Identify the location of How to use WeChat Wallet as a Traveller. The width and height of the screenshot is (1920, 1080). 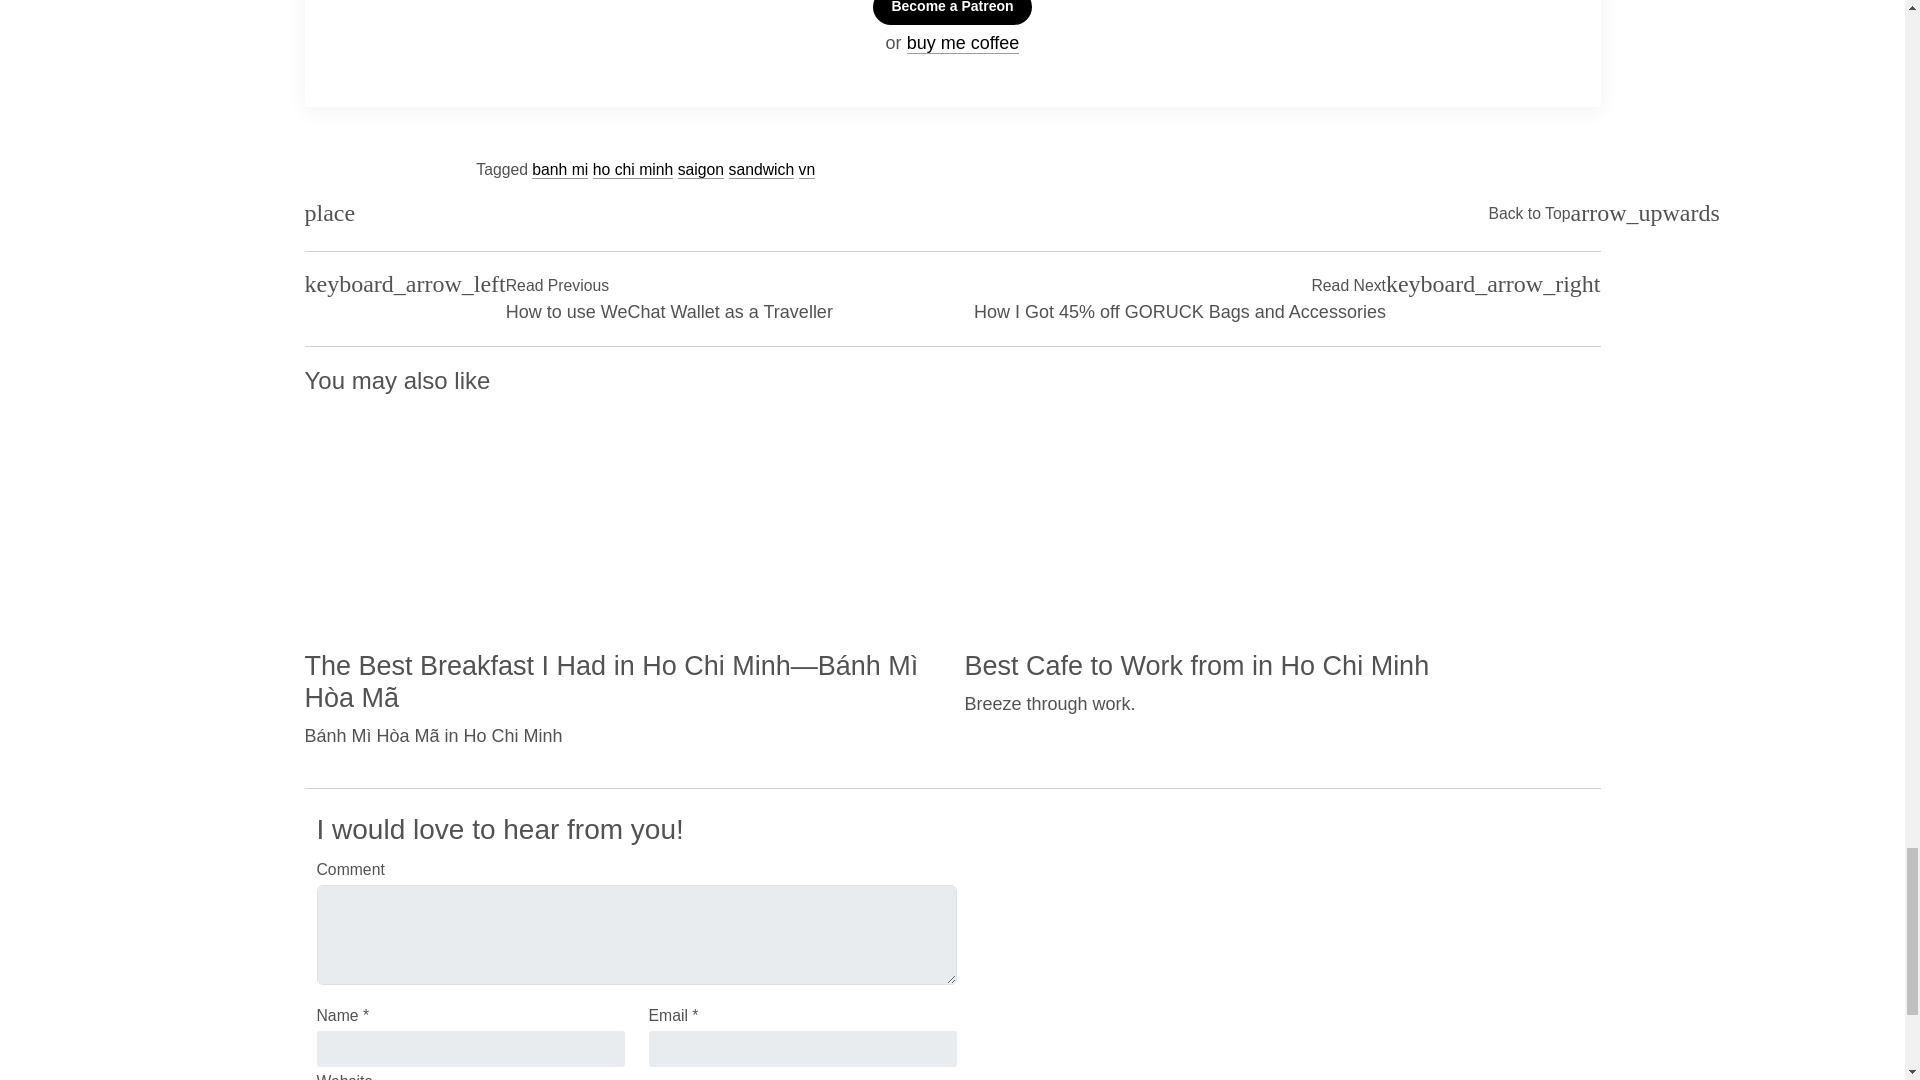
(670, 312).